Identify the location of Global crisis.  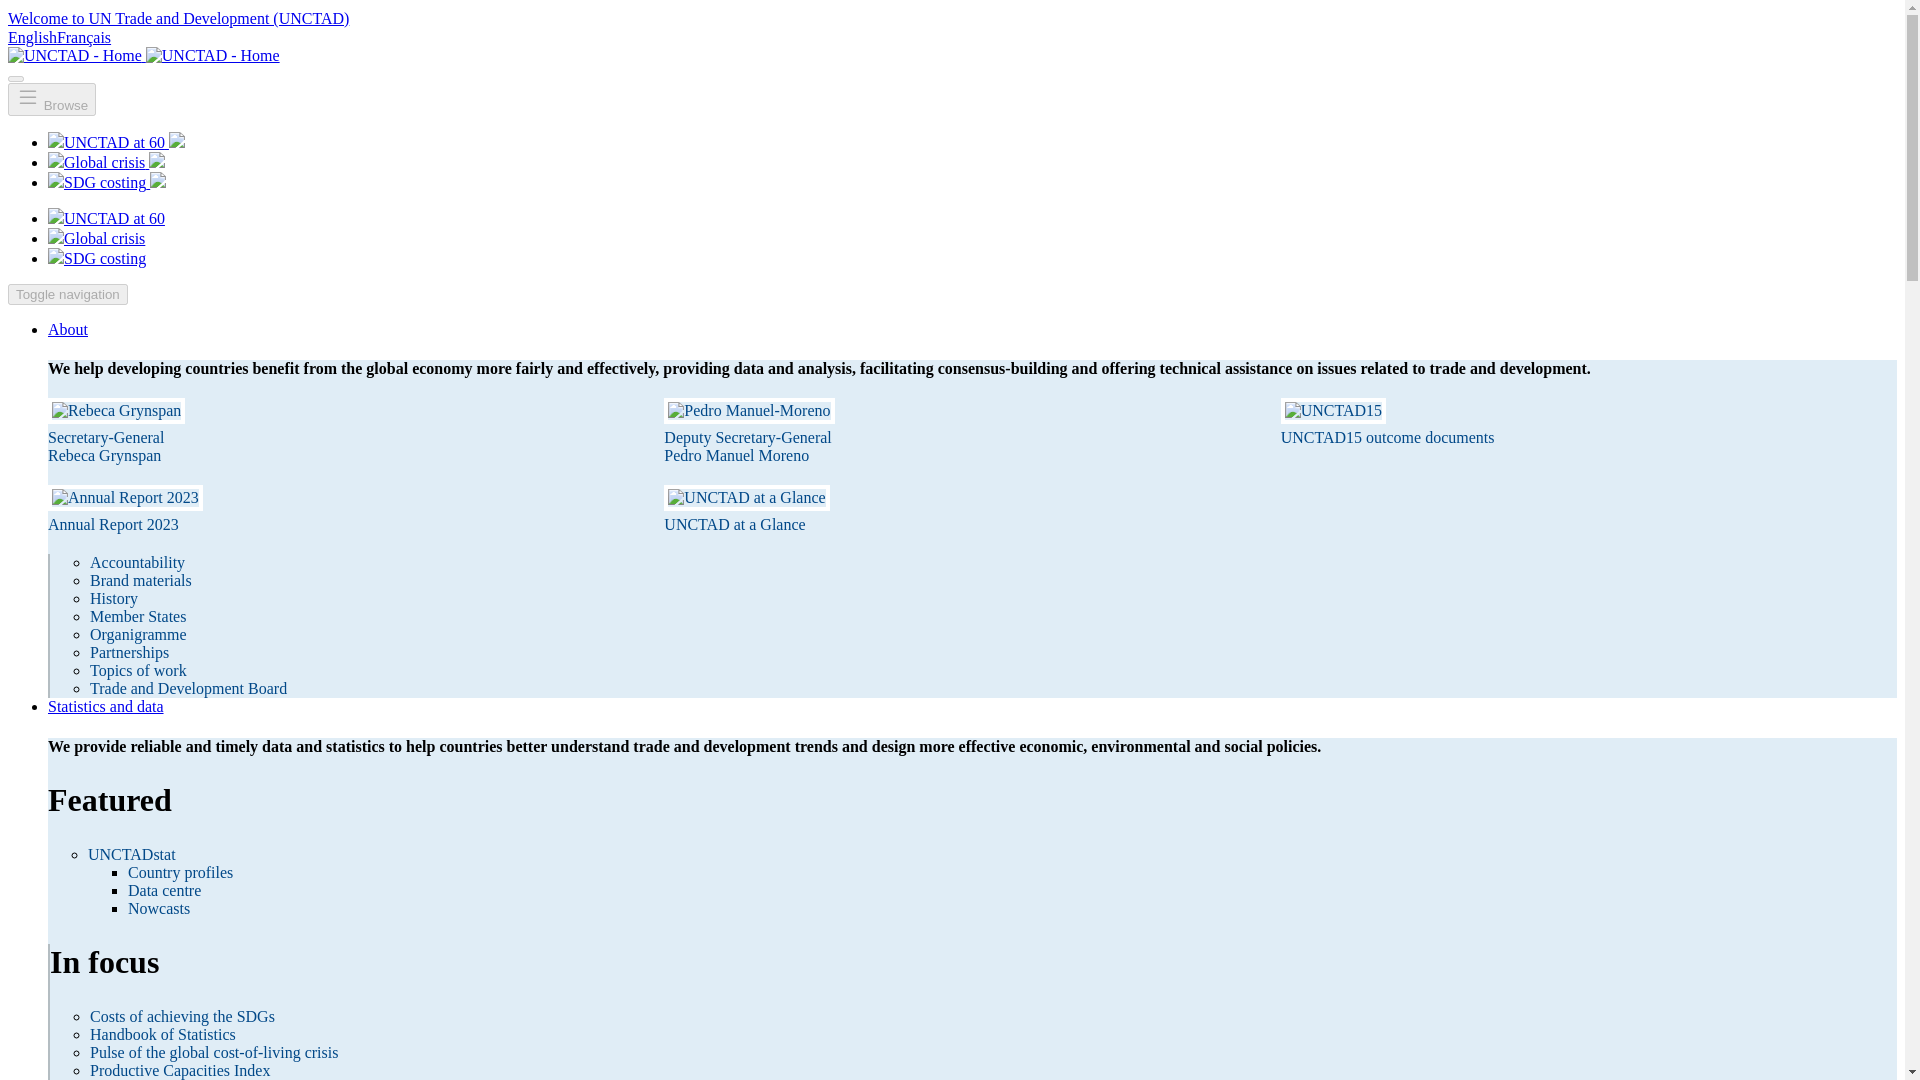
(106, 162).